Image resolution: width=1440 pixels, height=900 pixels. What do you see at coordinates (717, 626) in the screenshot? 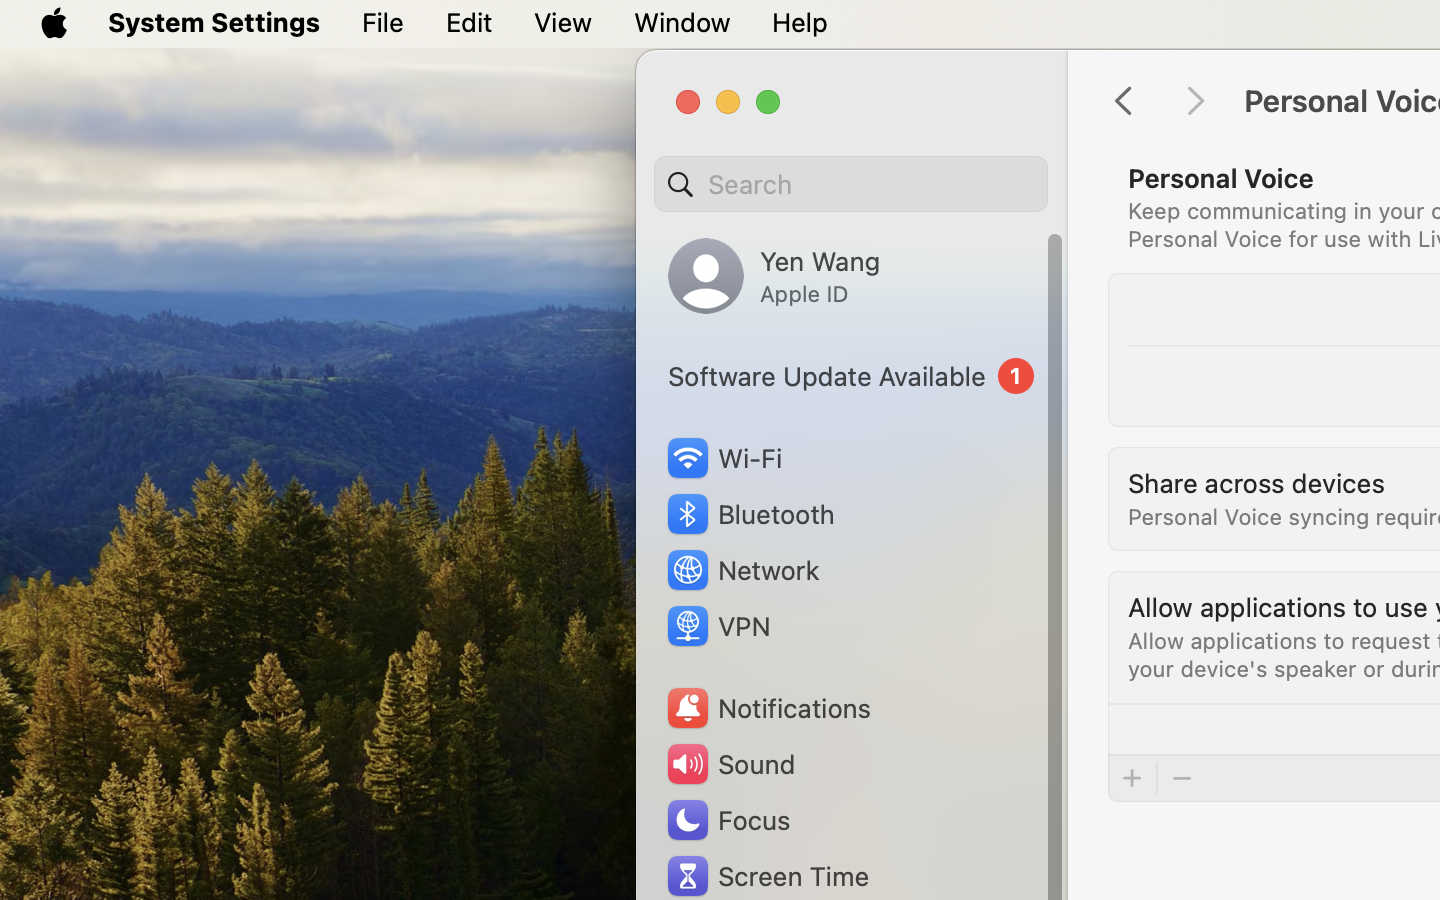
I see `VPN` at bounding box center [717, 626].